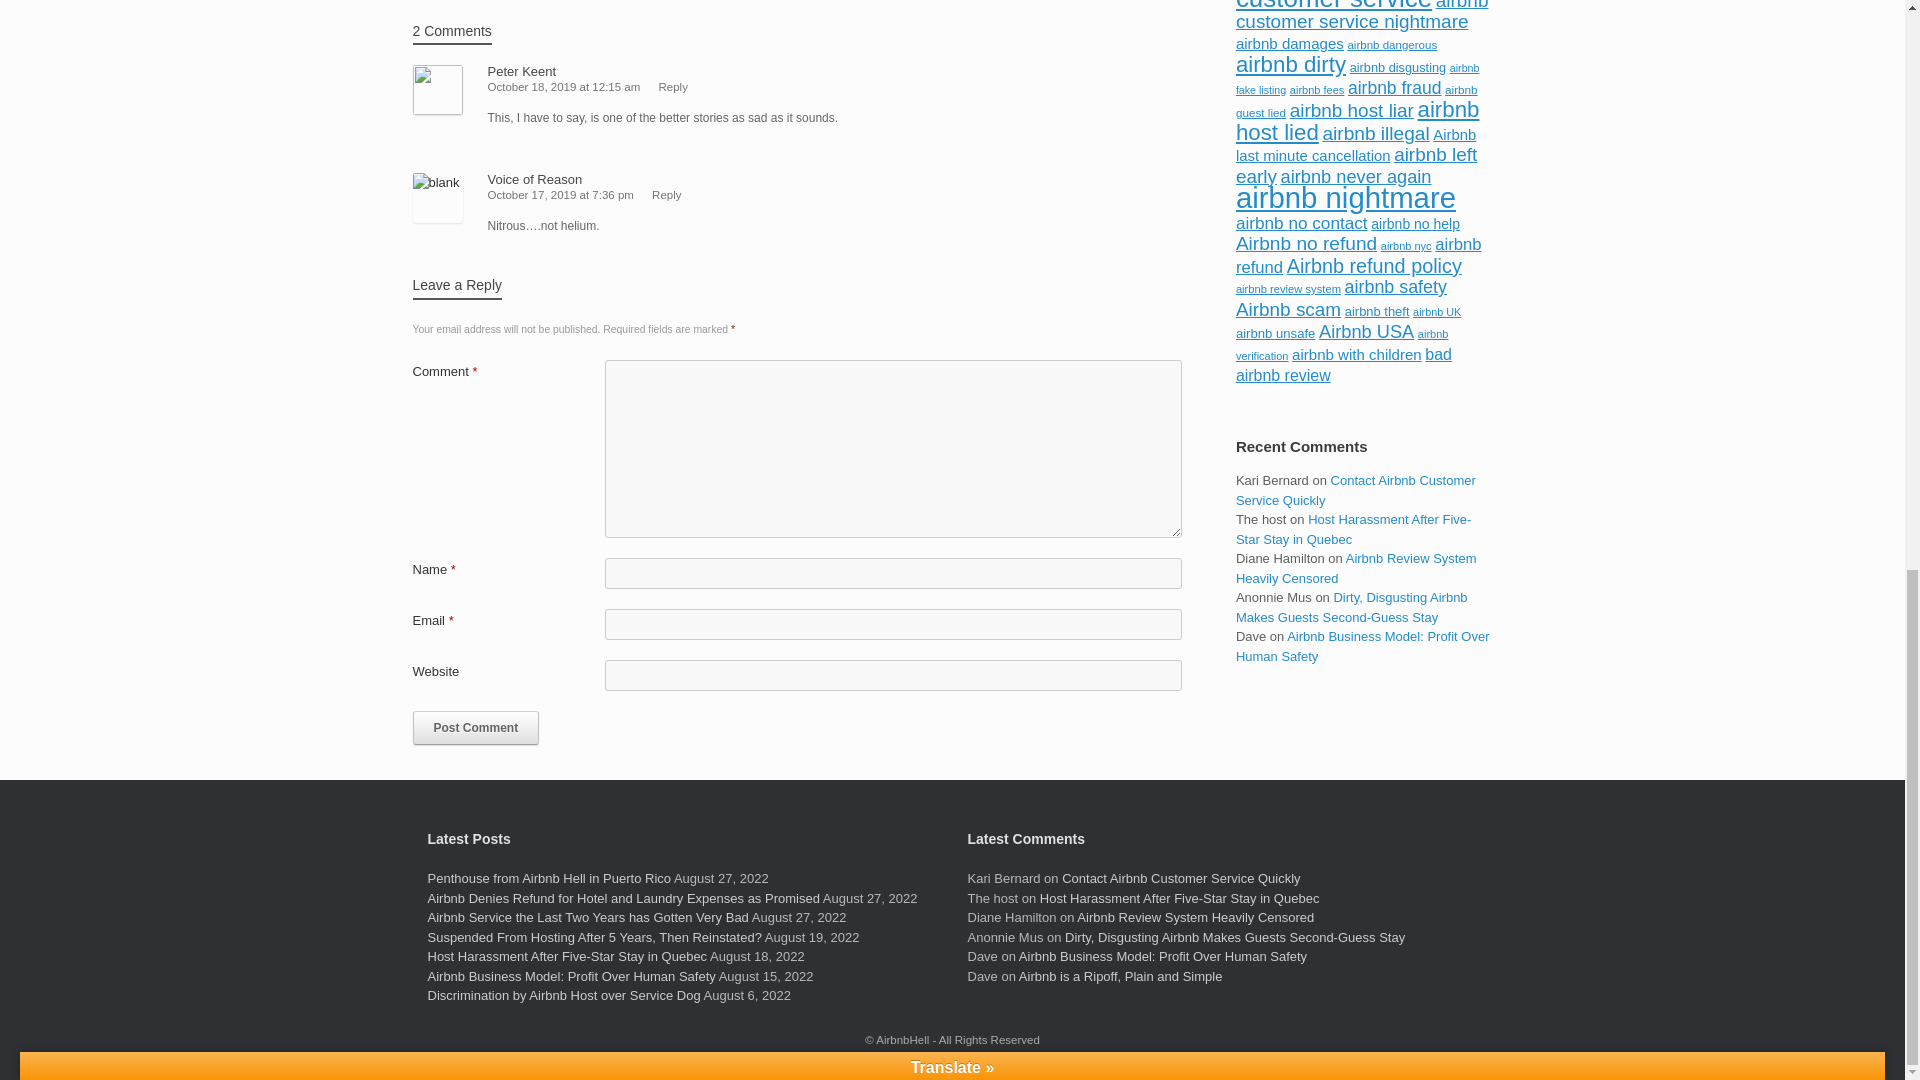 The width and height of the screenshot is (1920, 1080). I want to click on Reply, so click(672, 86).